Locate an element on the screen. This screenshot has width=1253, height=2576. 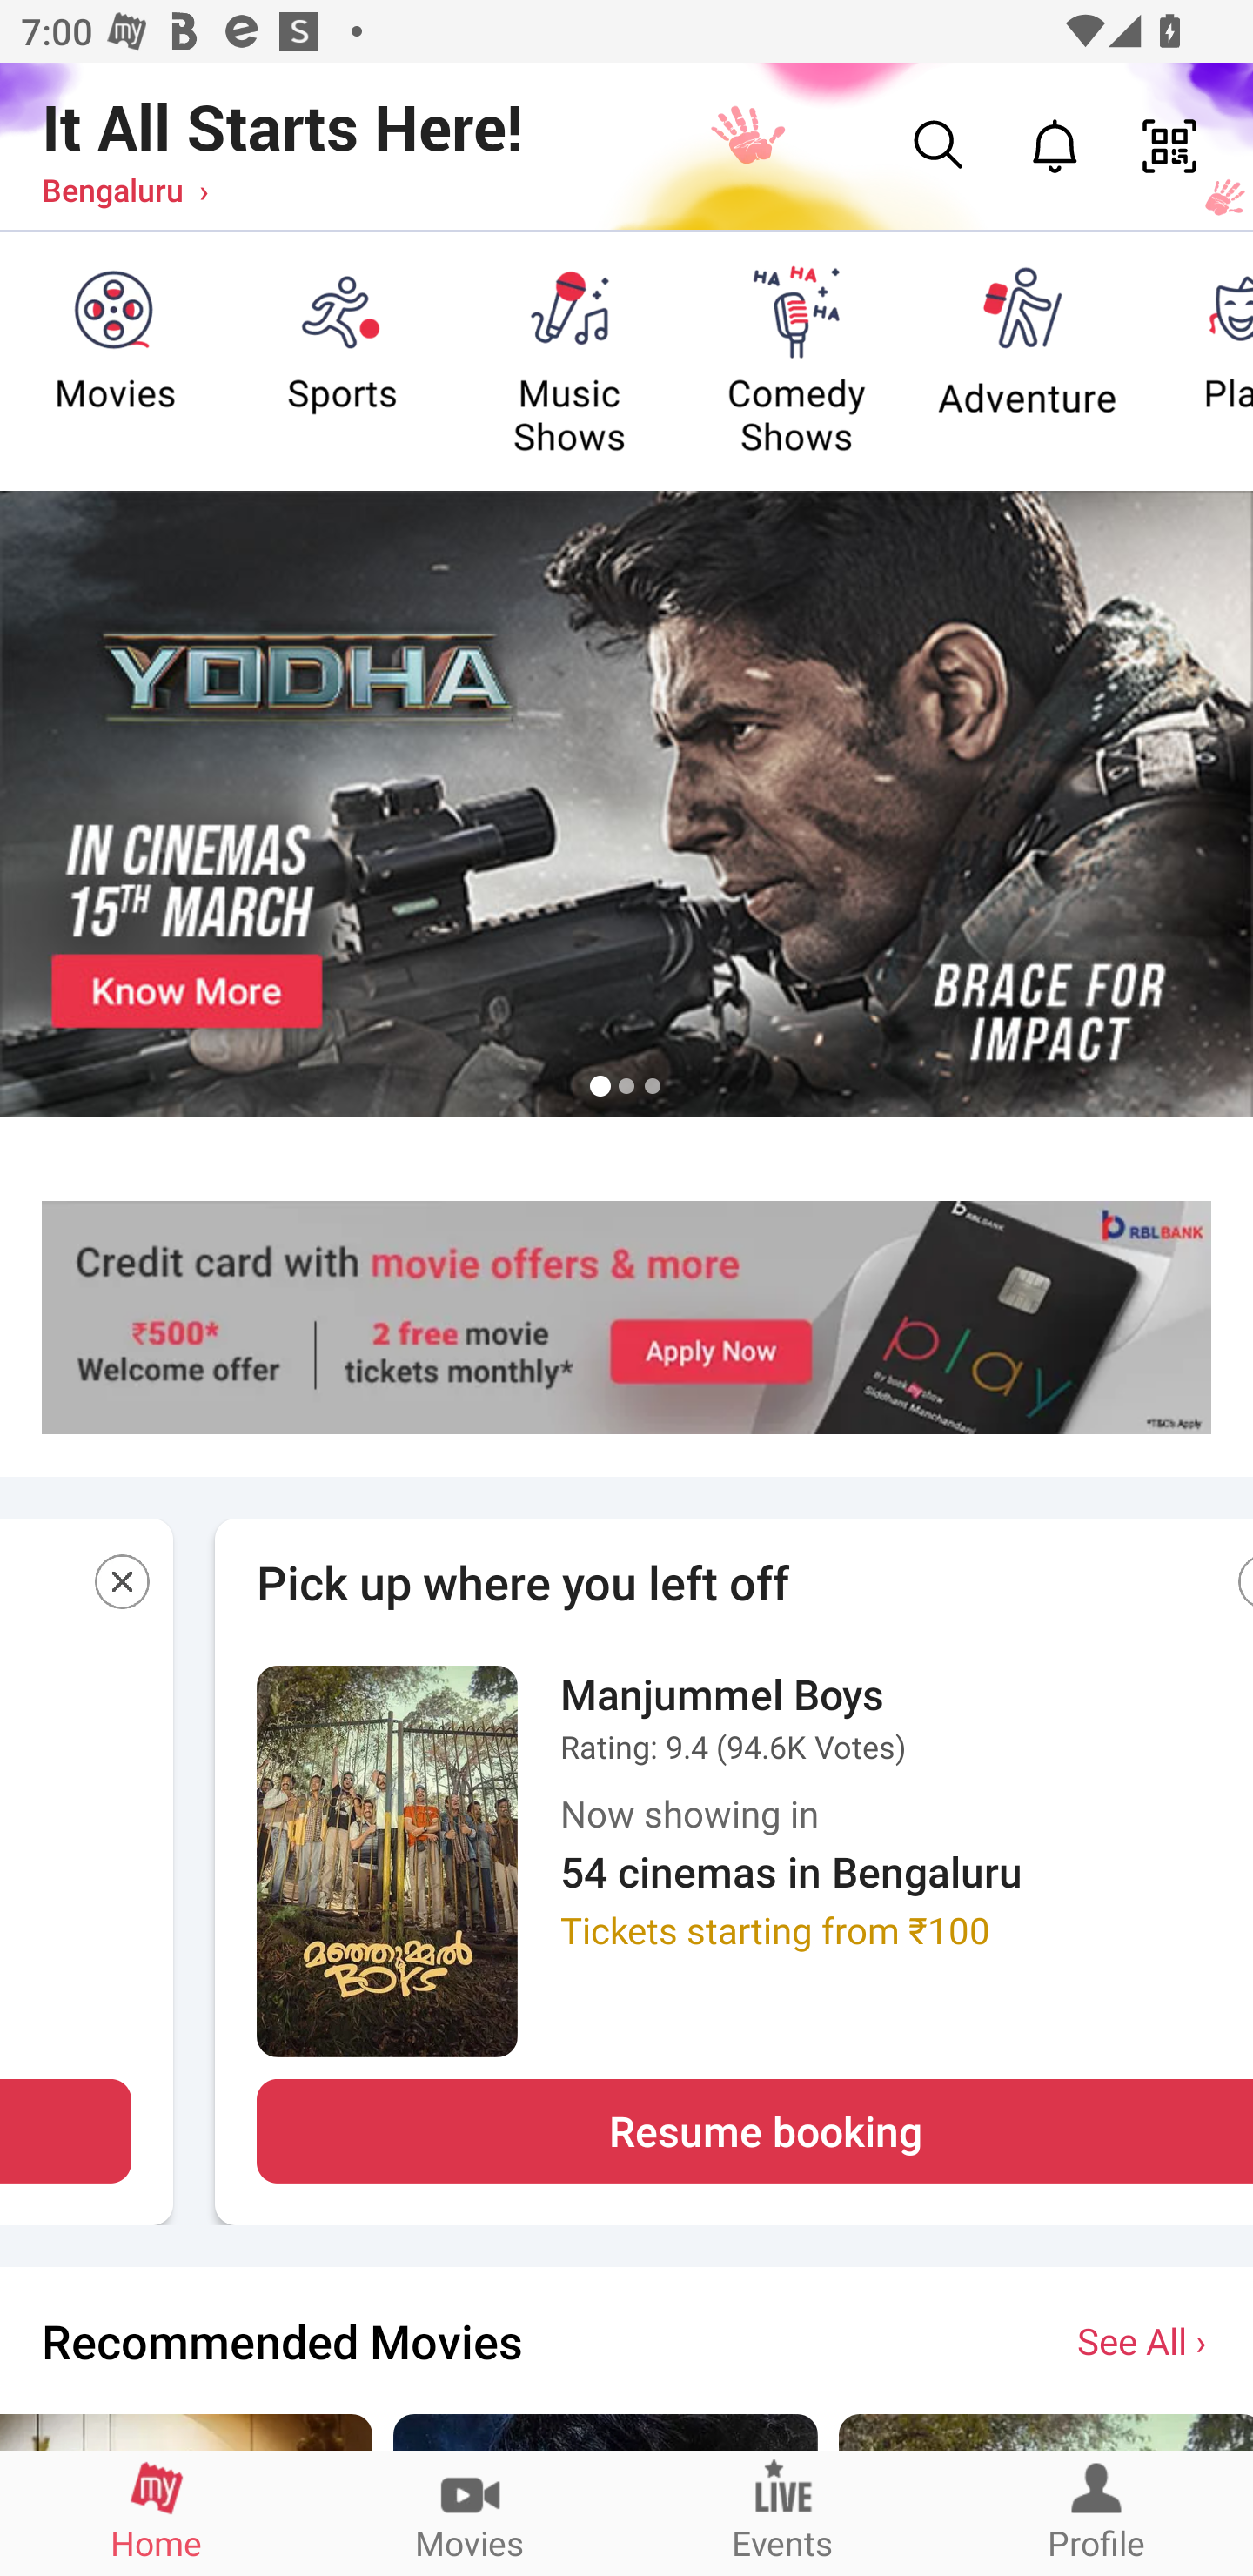
Bengaluru  › is located at coordinates (125, 189).